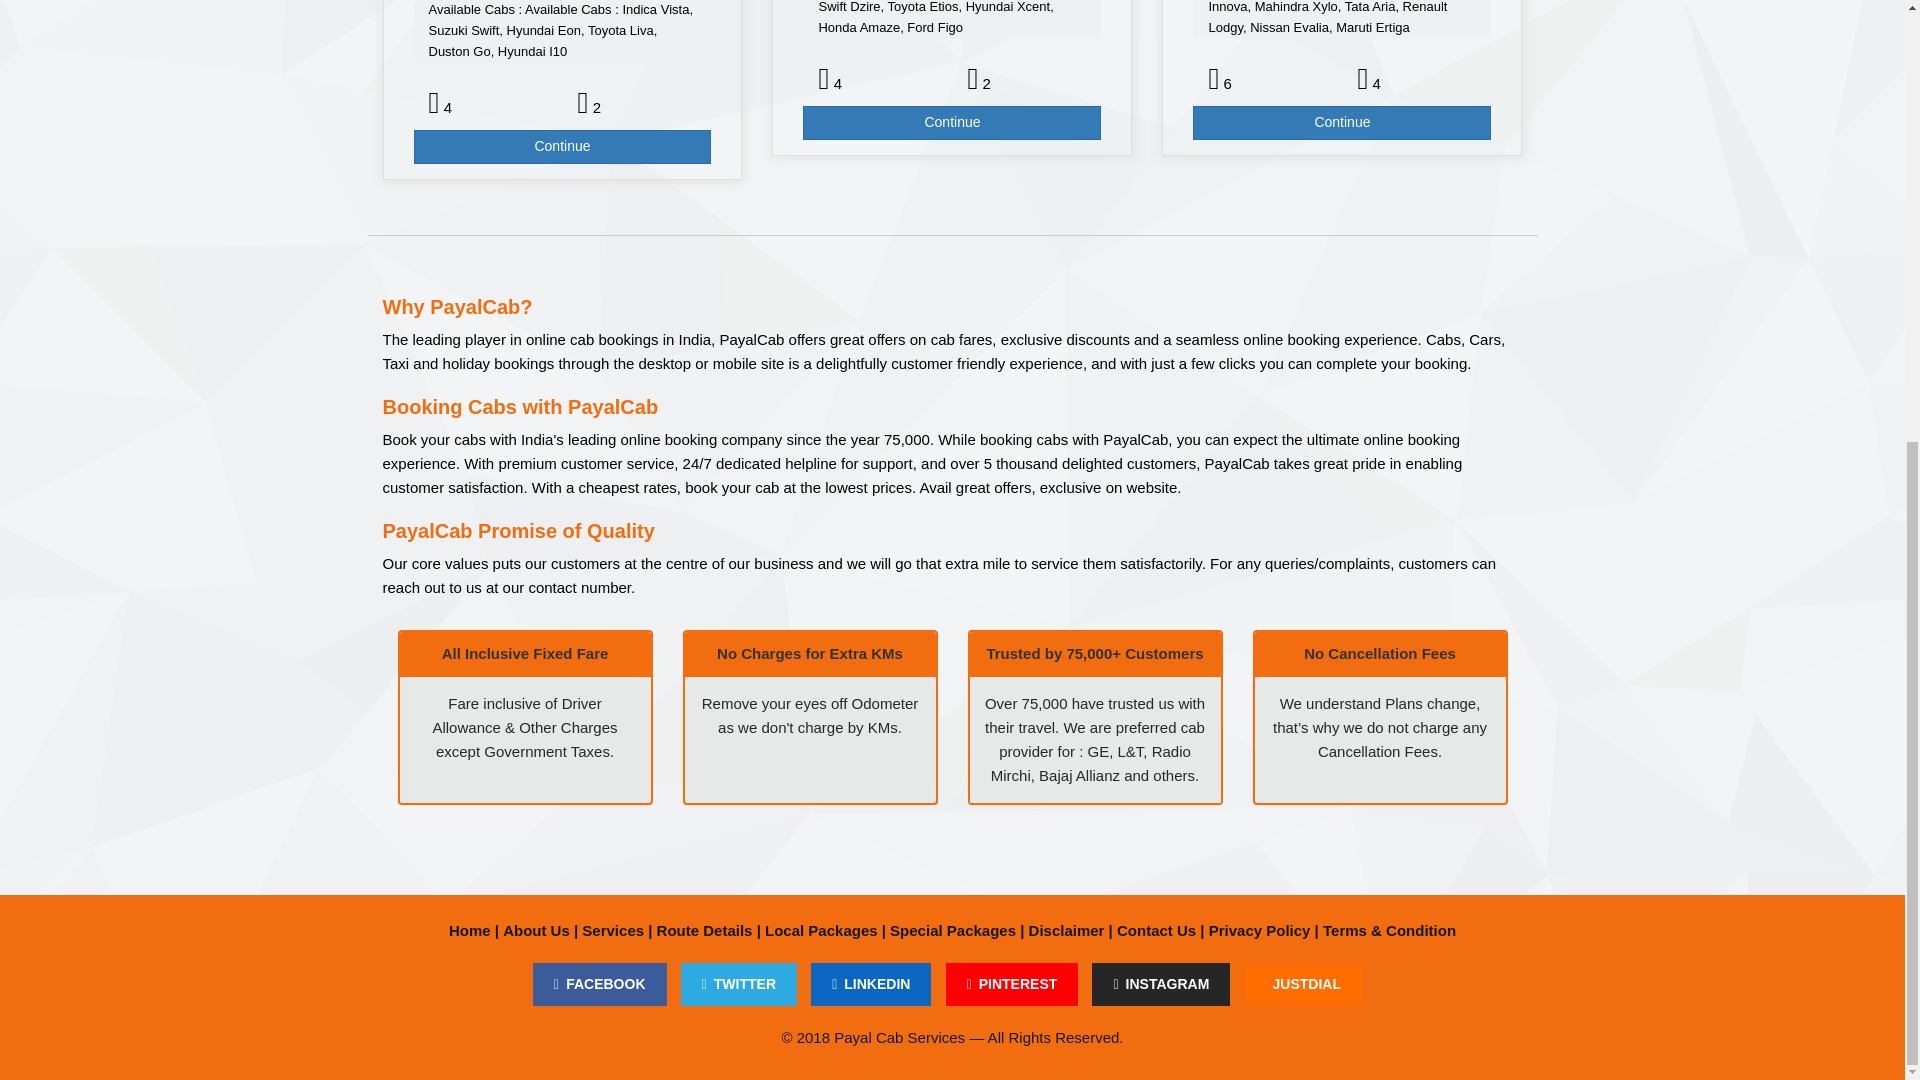 The width and height of the screenshot is (1920, 1080). Describe the element at coordinates (600, 984) in the screenshot. I see `FACEBOOK` at that location.